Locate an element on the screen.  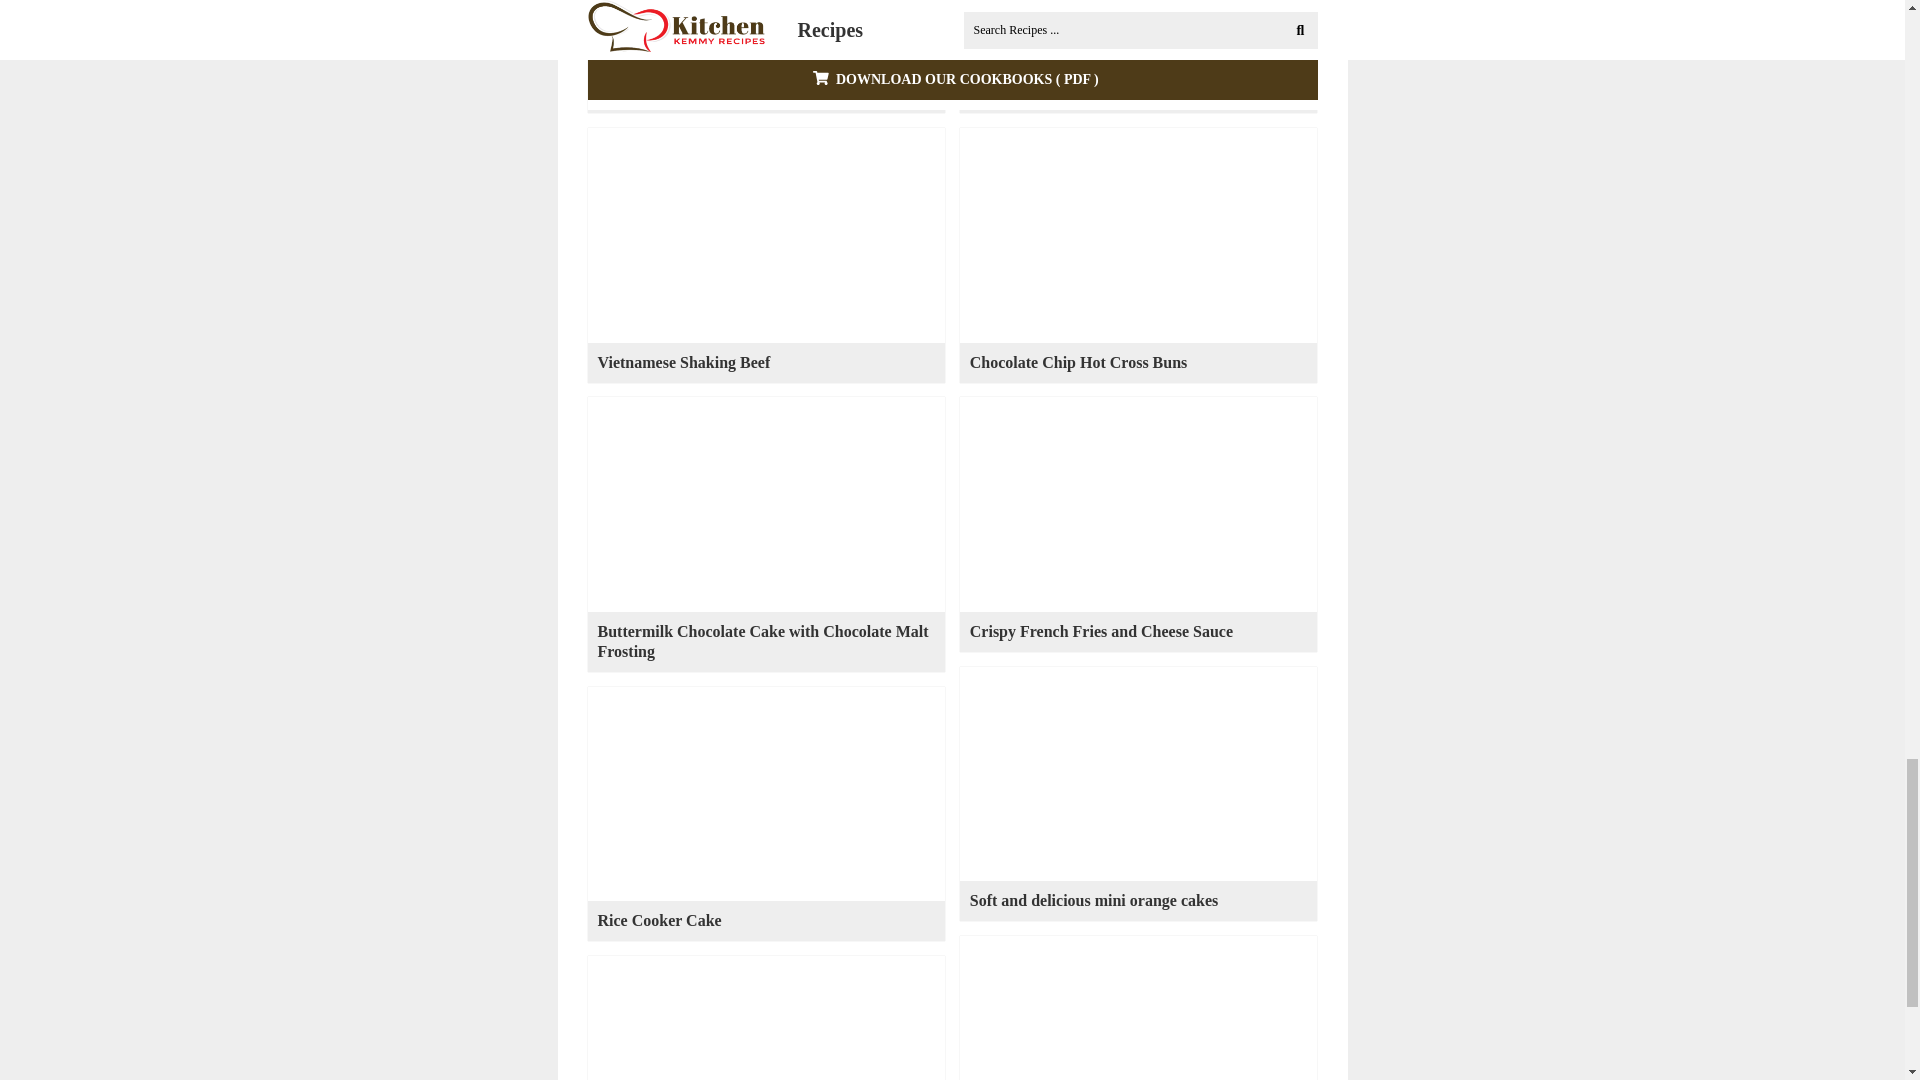
Super creamy lemon pound cake is located at coordinates (1082, 93).